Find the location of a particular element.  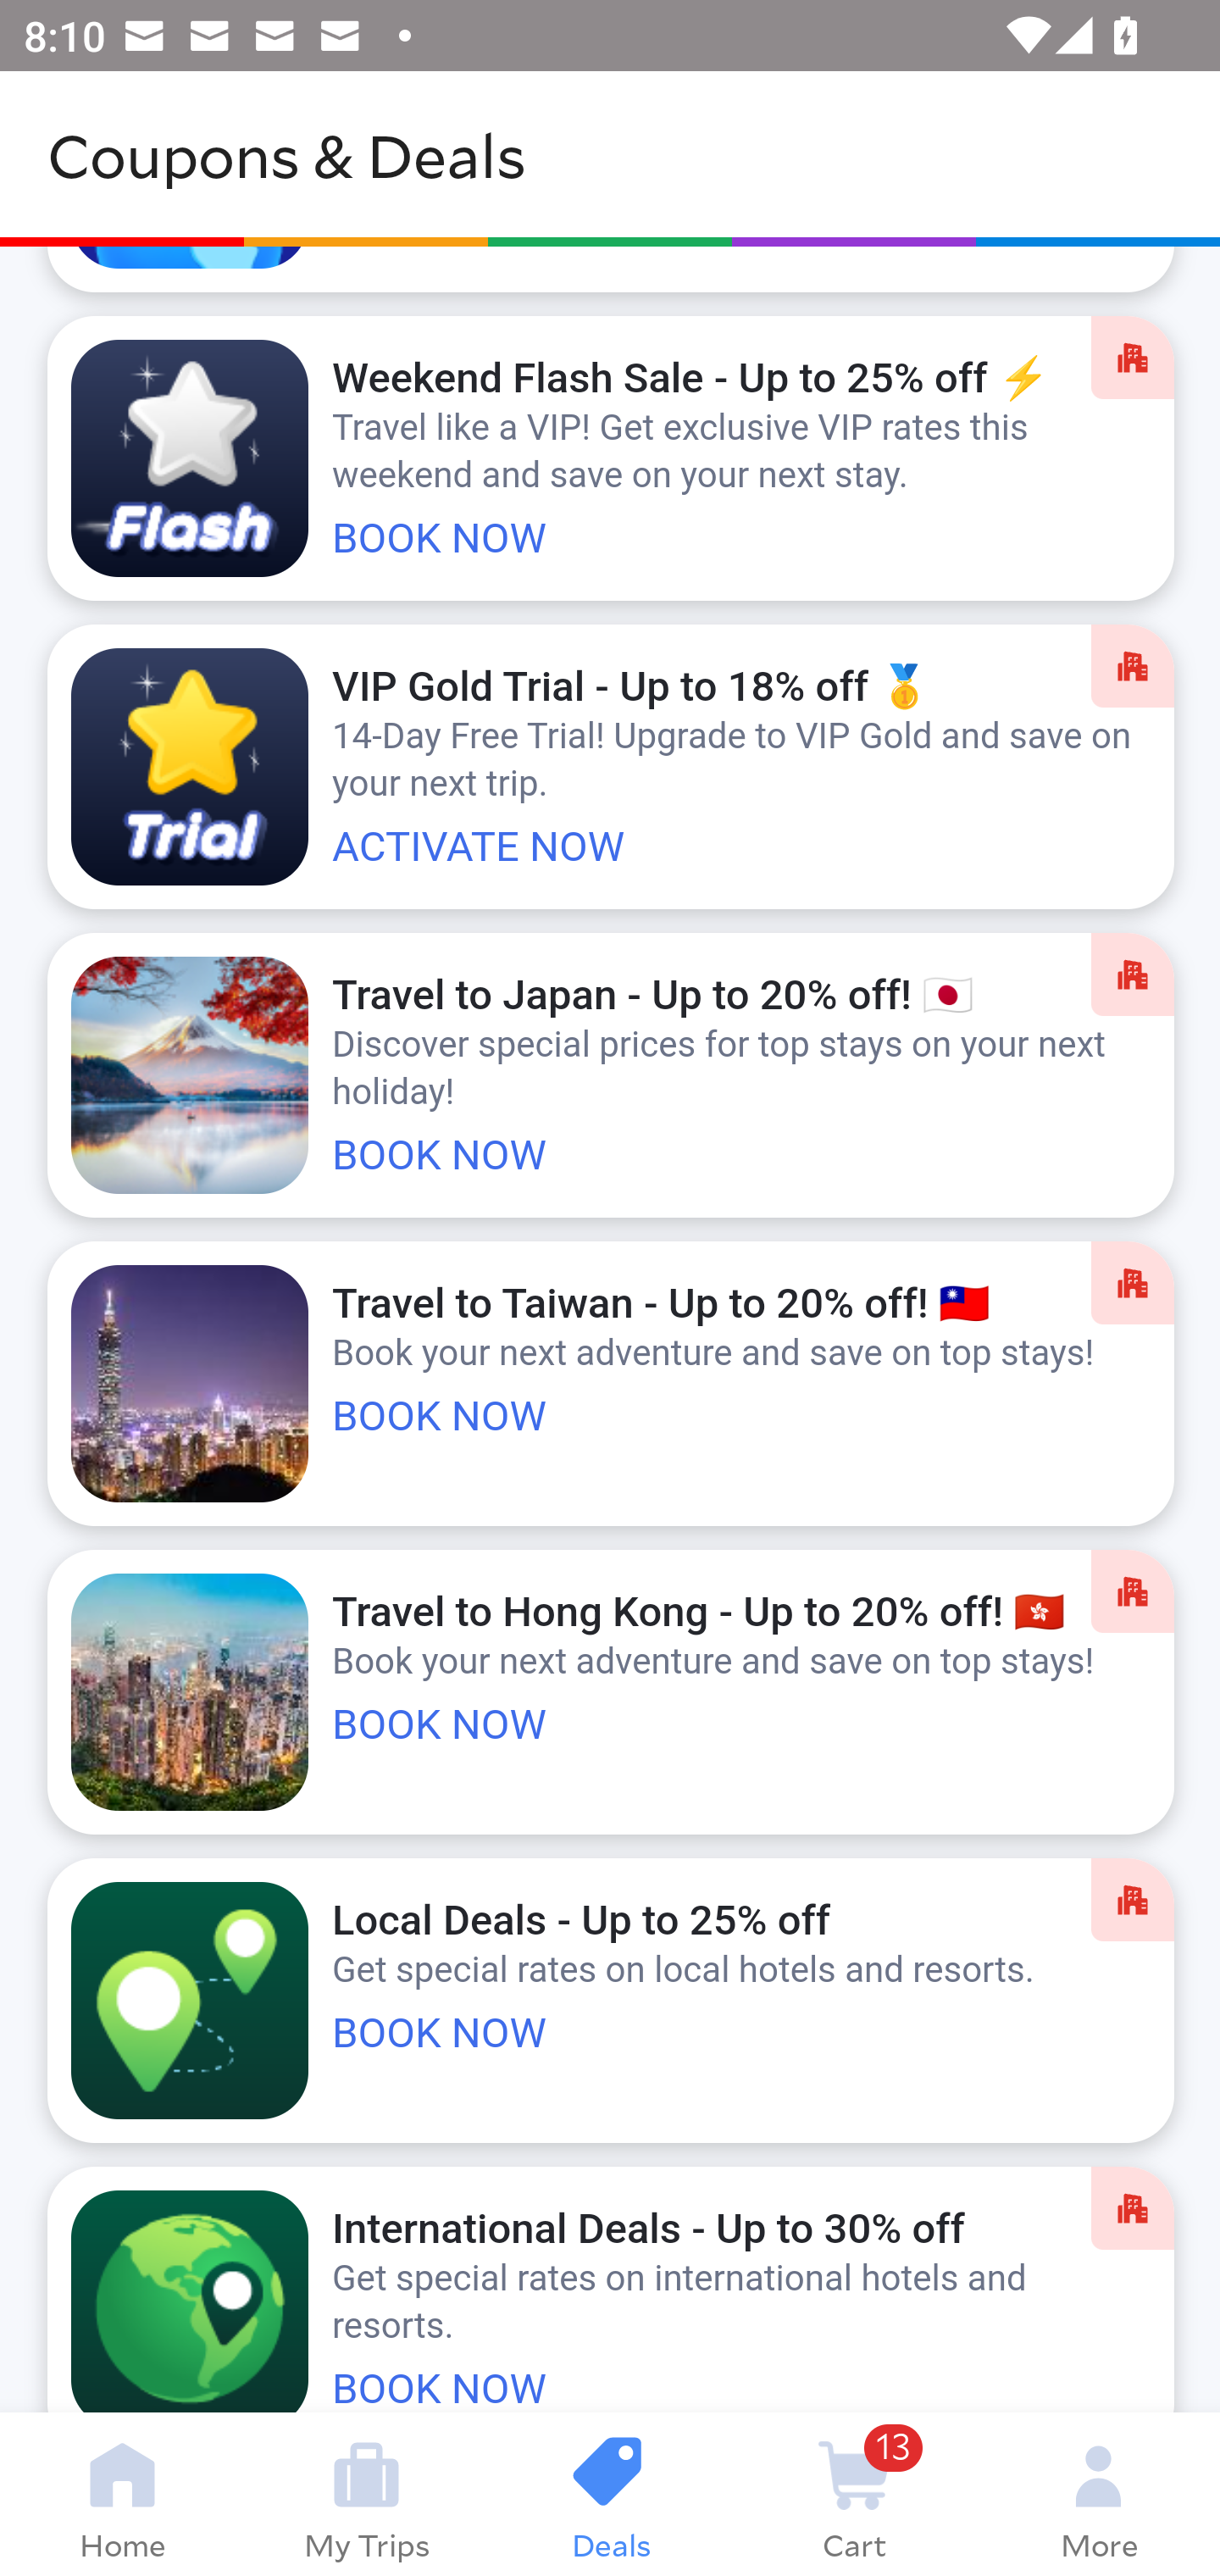

Home is located at coordinates (122, 2495).